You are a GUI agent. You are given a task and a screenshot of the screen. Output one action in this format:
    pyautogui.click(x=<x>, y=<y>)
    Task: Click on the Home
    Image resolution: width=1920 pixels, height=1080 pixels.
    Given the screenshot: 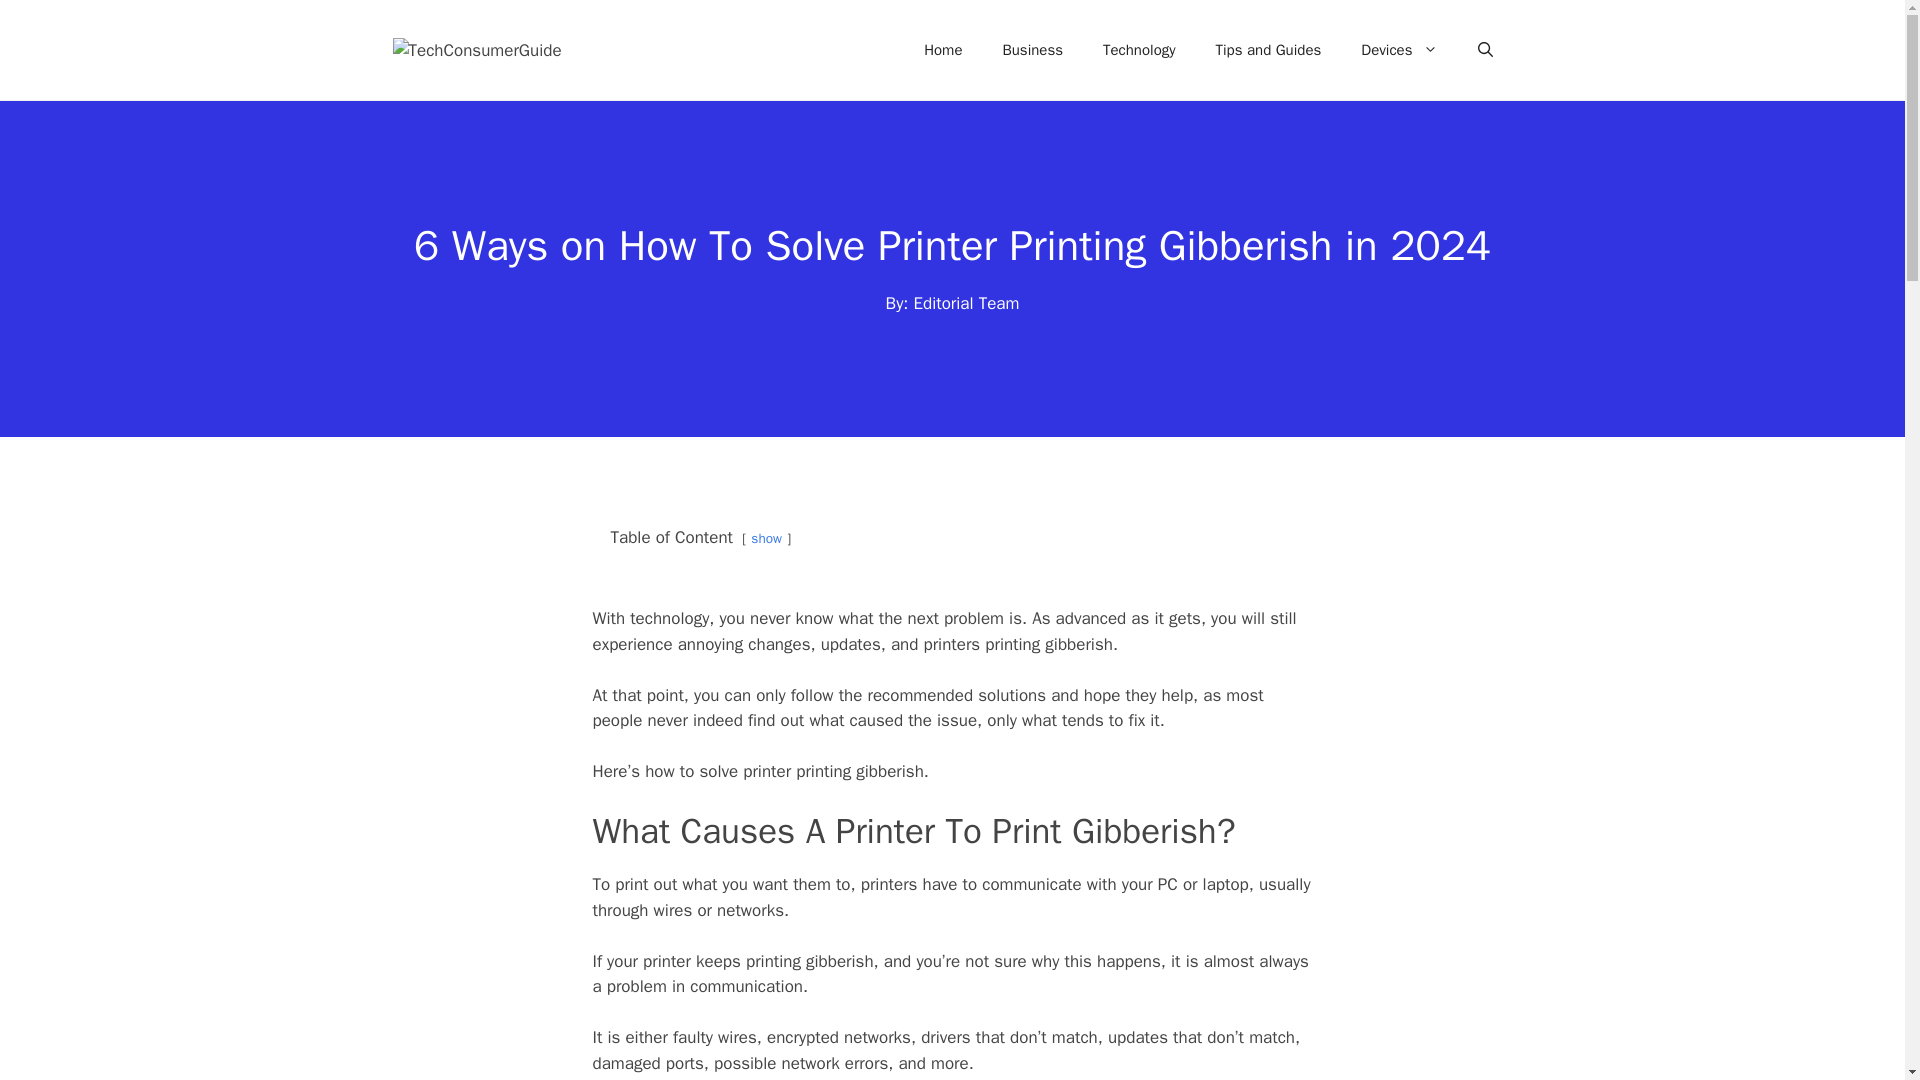 What is the action you would take?
    pyautogui.click(x=942, y=50)
    